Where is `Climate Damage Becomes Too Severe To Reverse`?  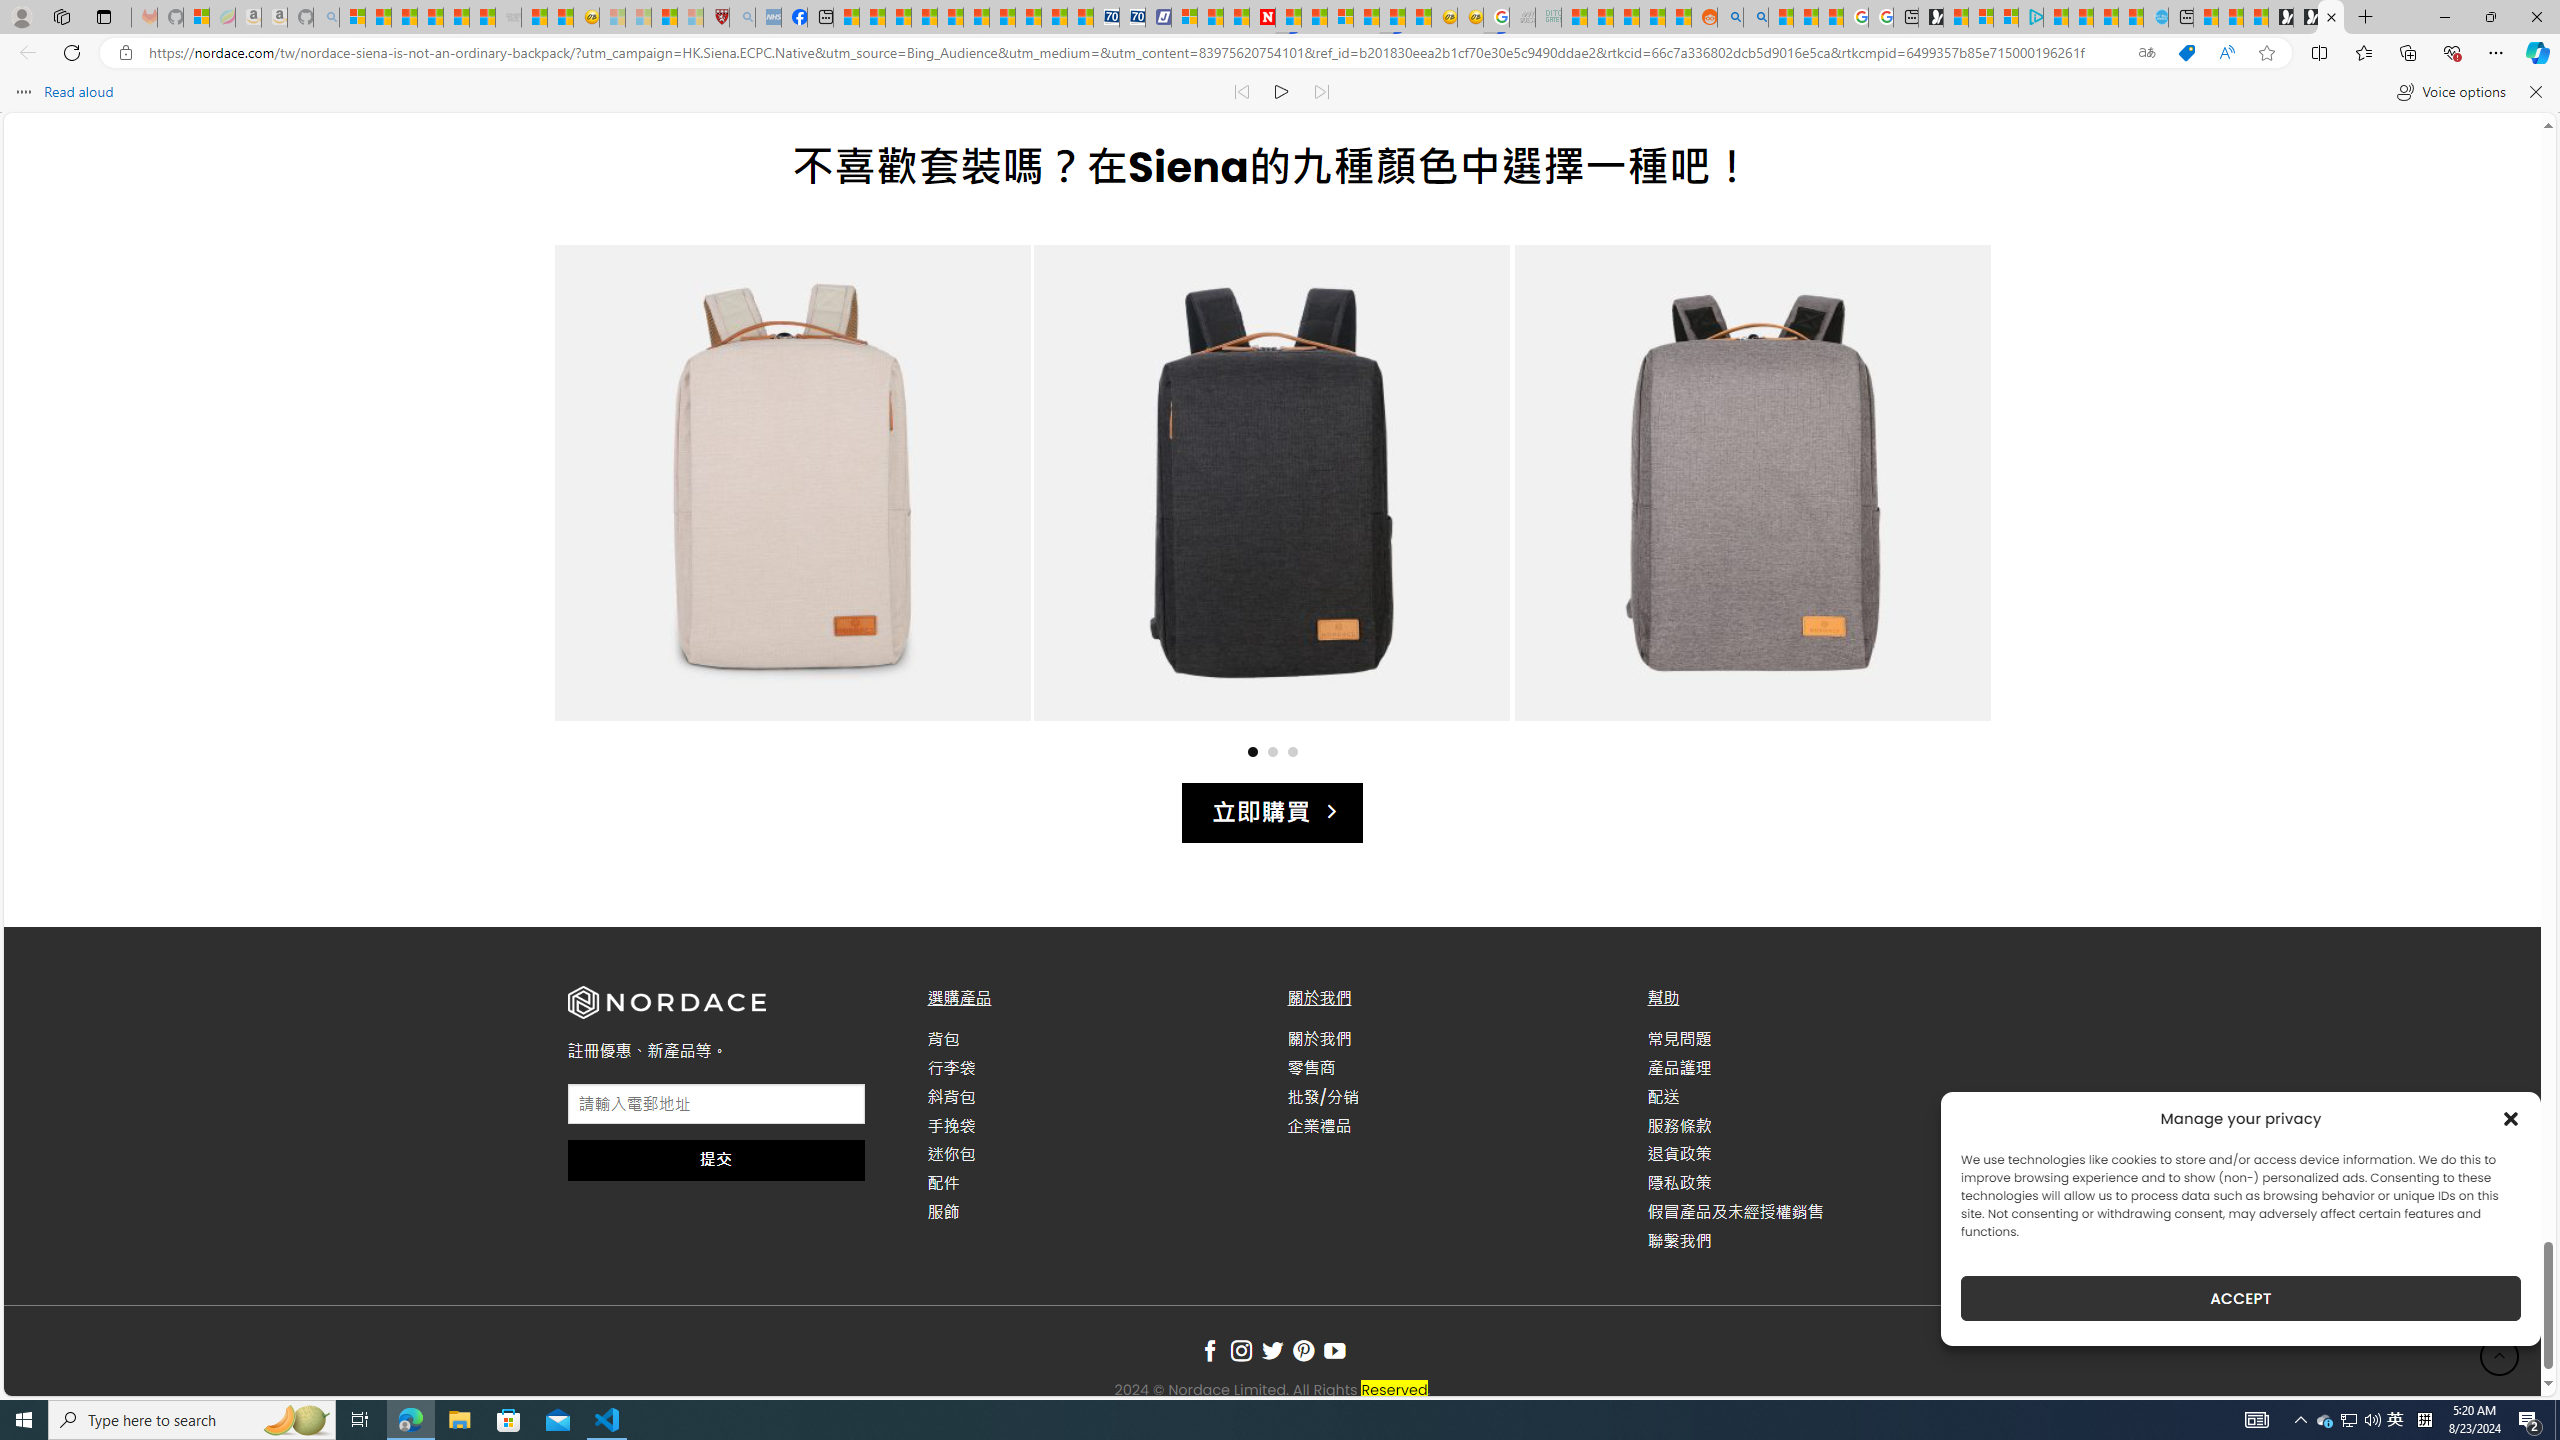
Climate Damage Becomes Too Severe To Reverse is located at coordinates (925, 17).